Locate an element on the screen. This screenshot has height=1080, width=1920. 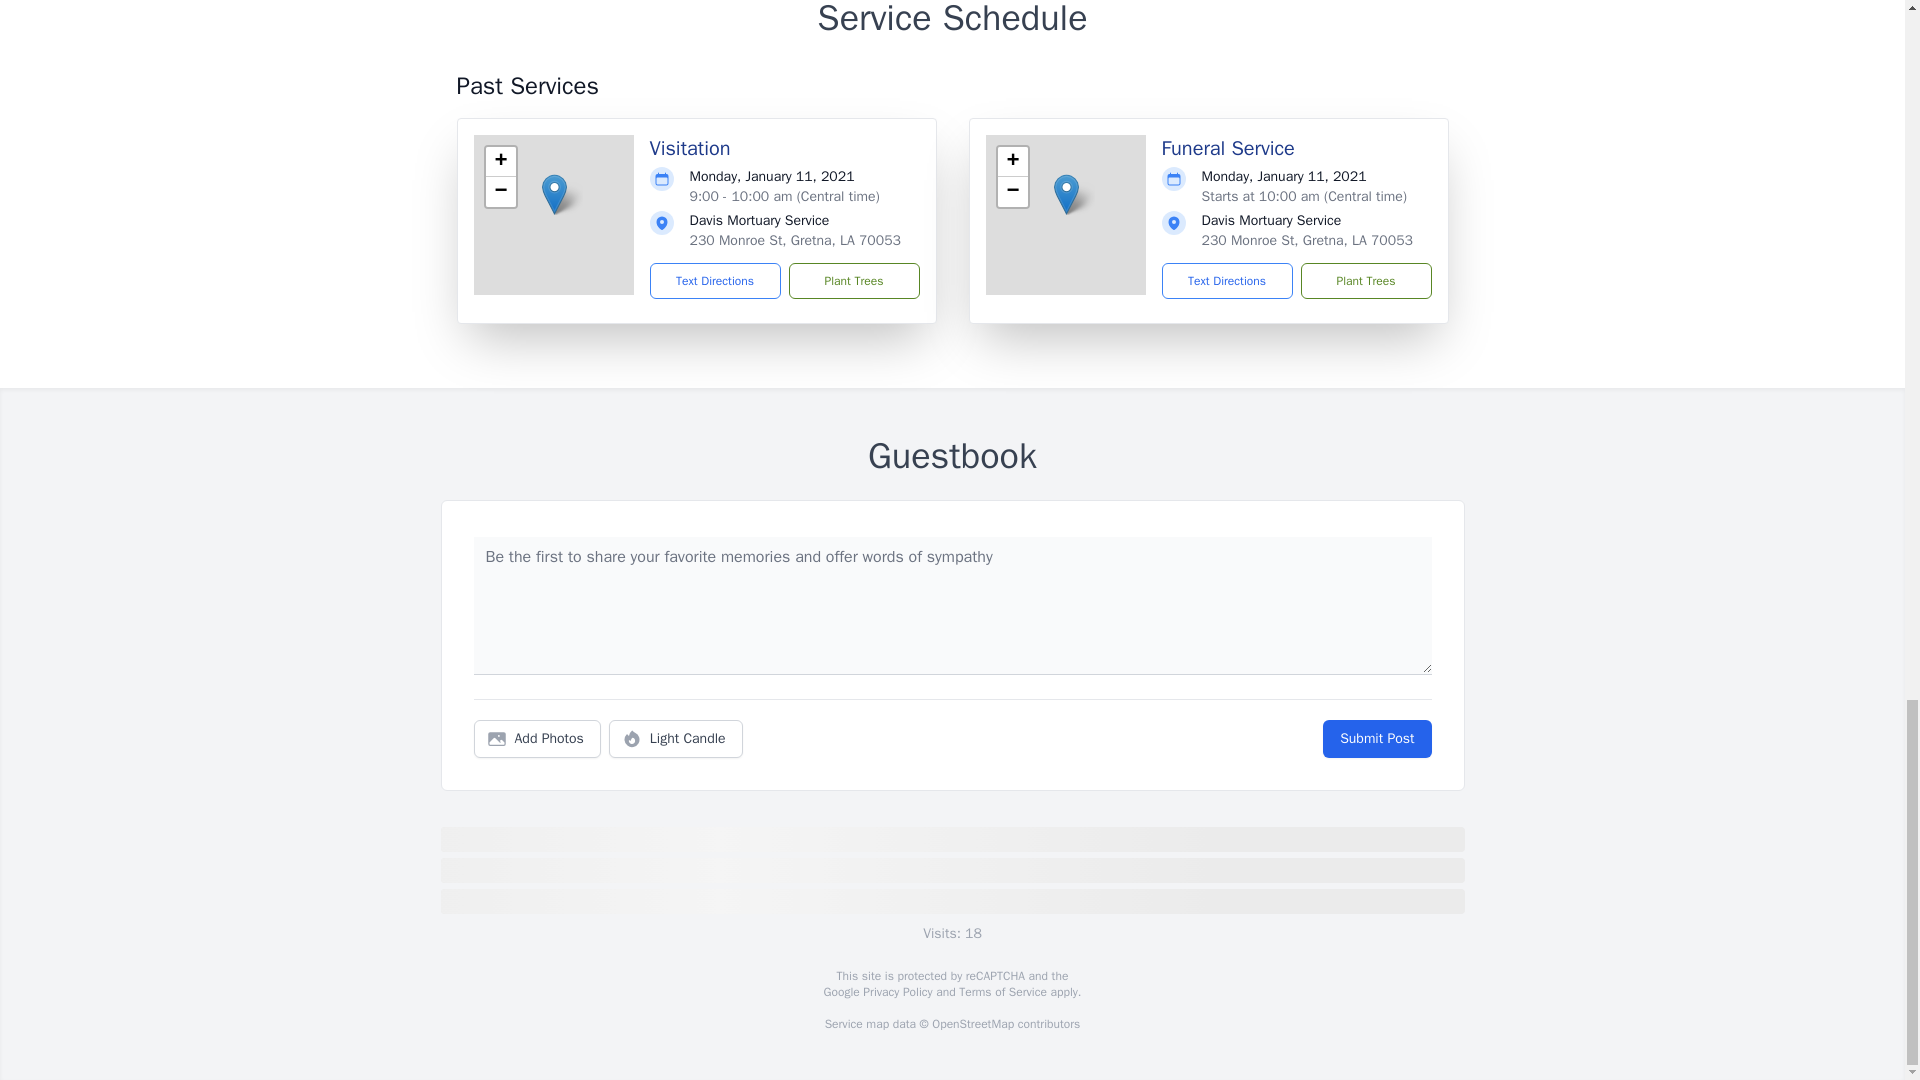
Text Directions is located at coordinates (1226, 281).